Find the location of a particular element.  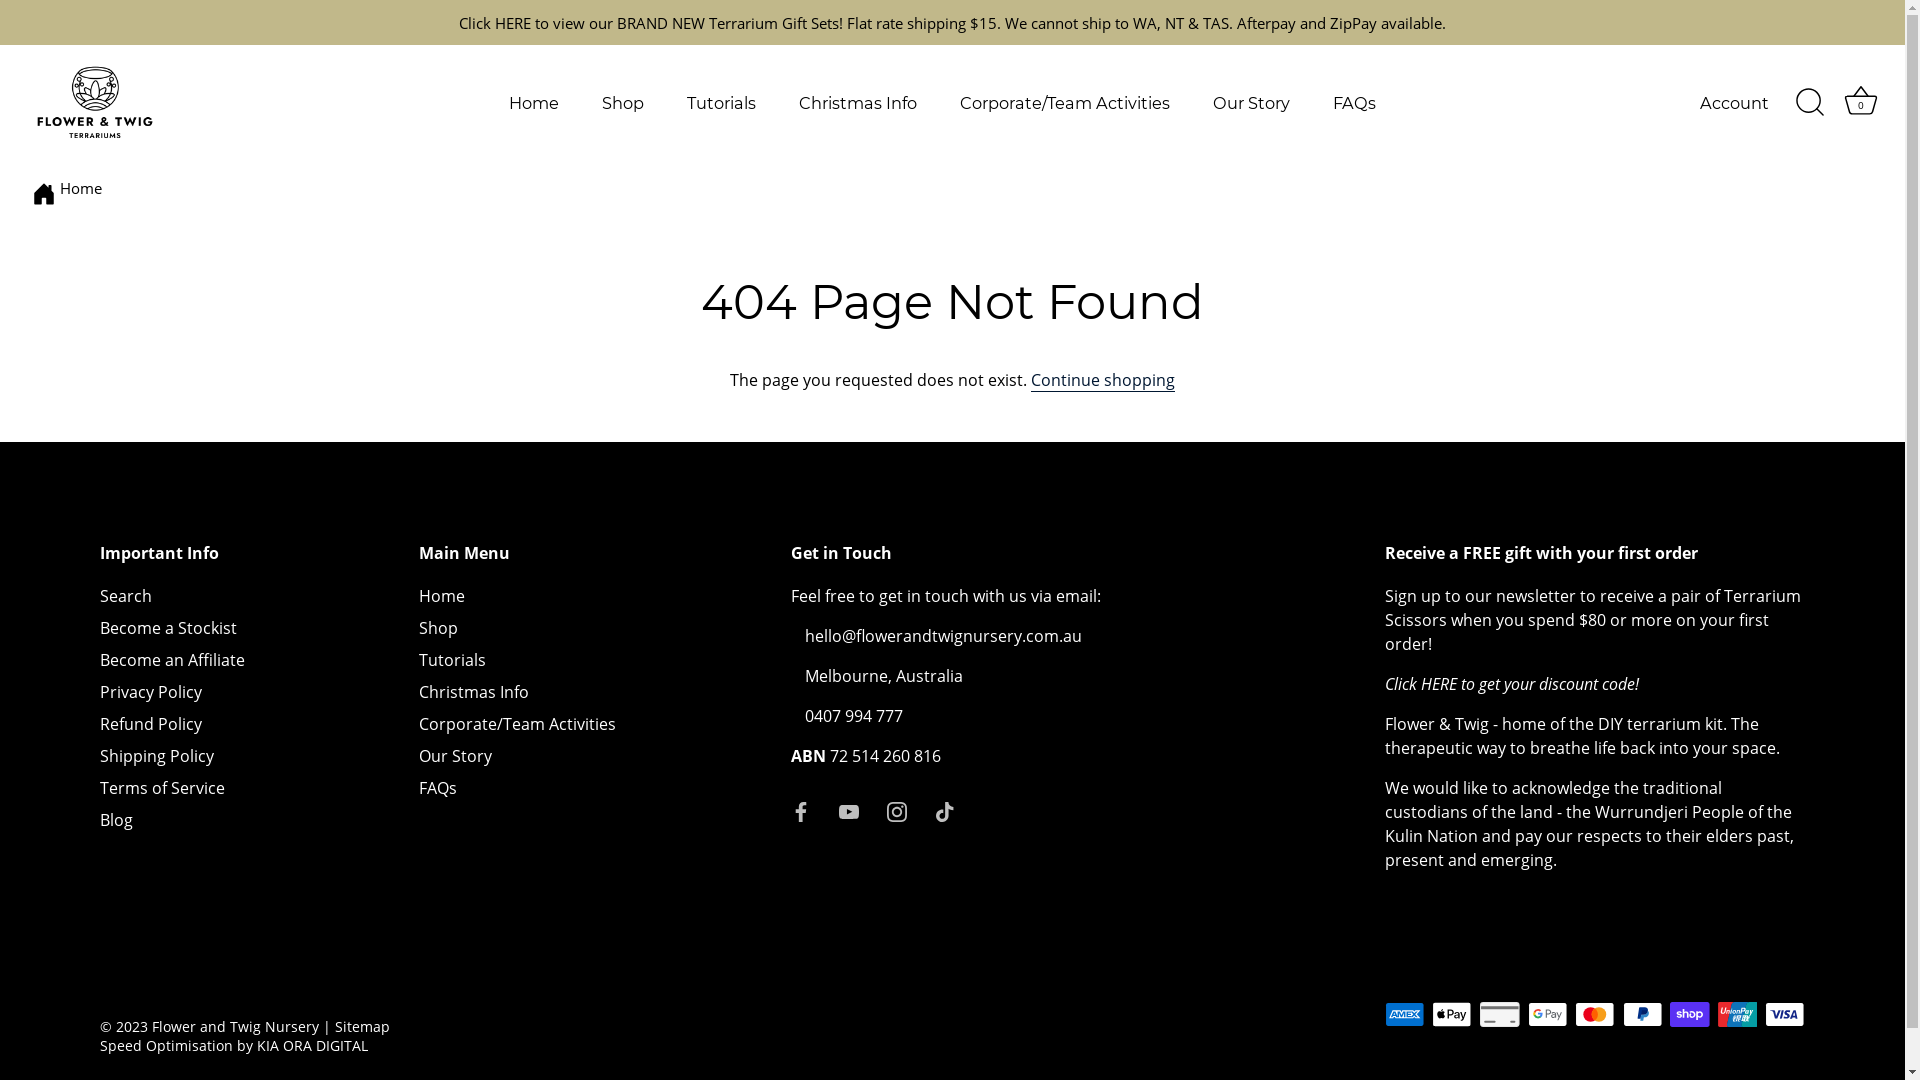

Tutorials is located at coordinates (452, 660).